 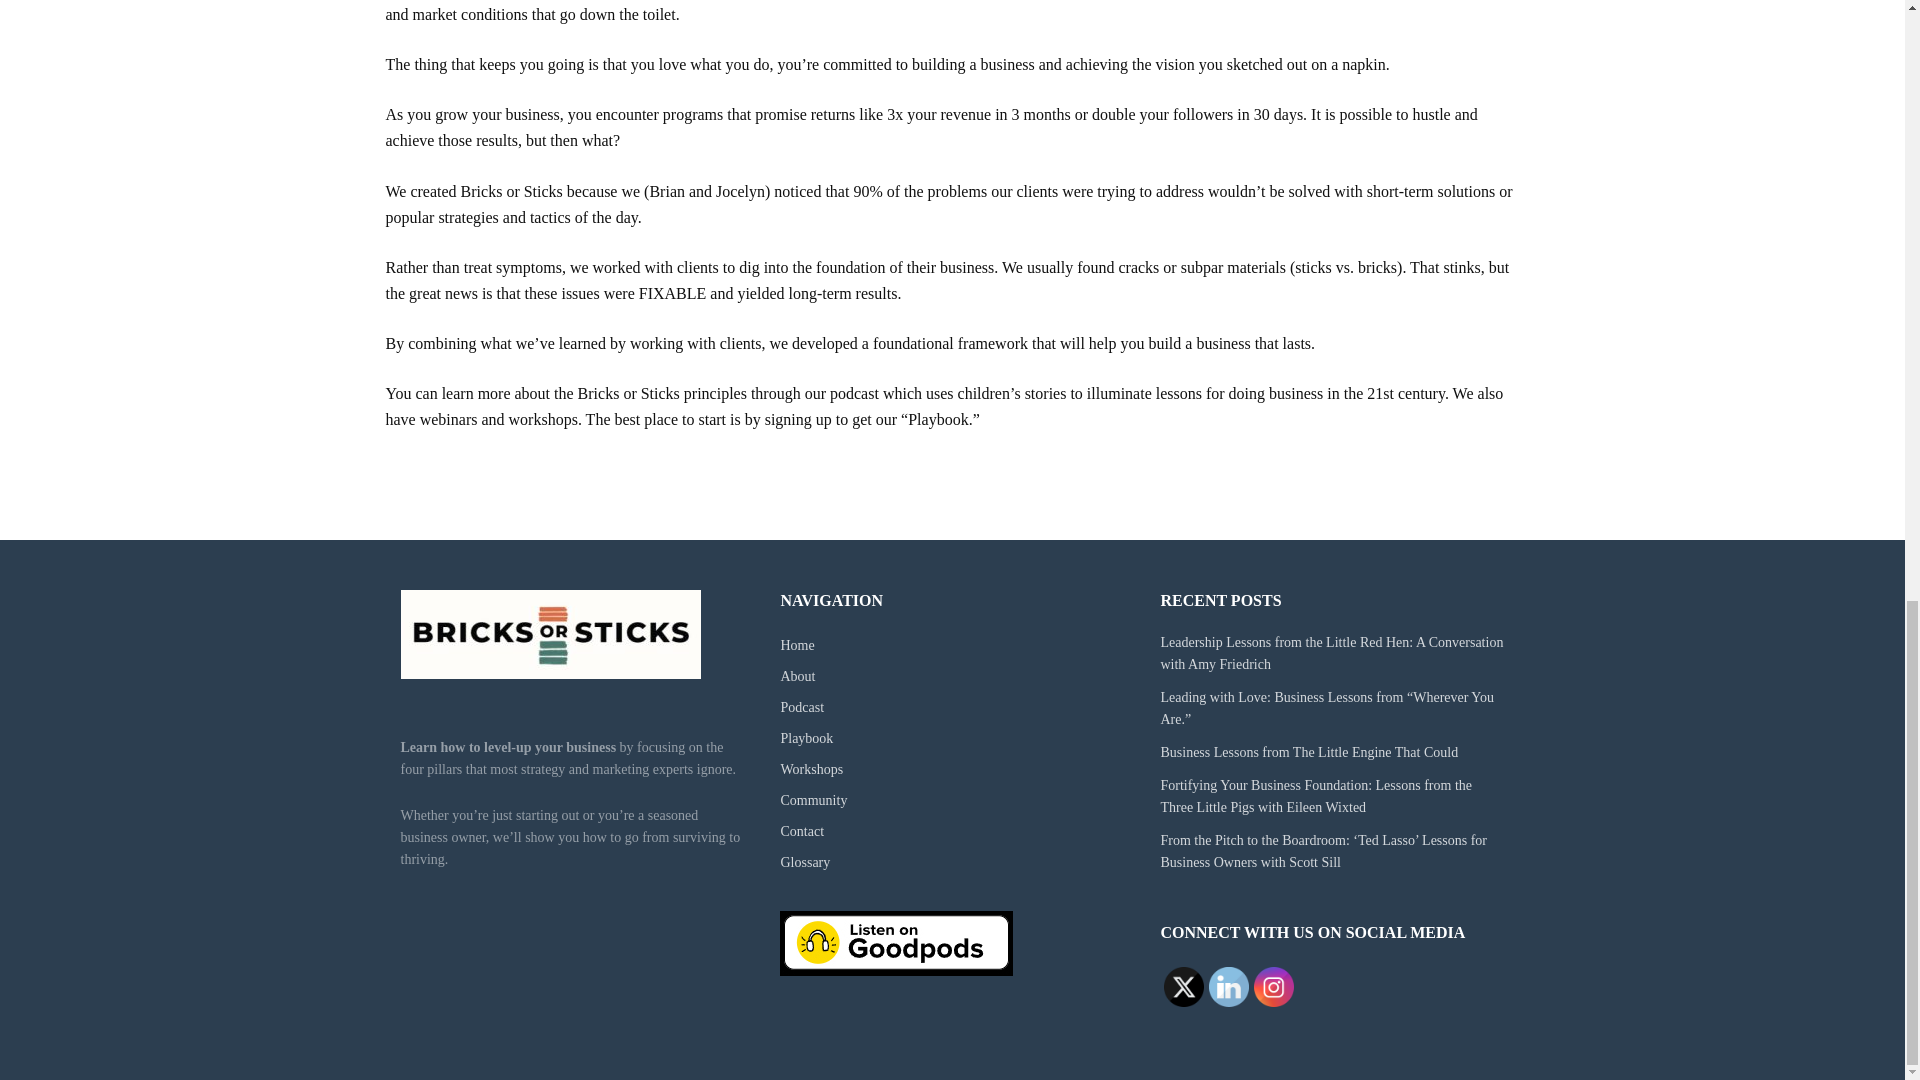 I want to click on Playbook, so click(x=806, y=738).